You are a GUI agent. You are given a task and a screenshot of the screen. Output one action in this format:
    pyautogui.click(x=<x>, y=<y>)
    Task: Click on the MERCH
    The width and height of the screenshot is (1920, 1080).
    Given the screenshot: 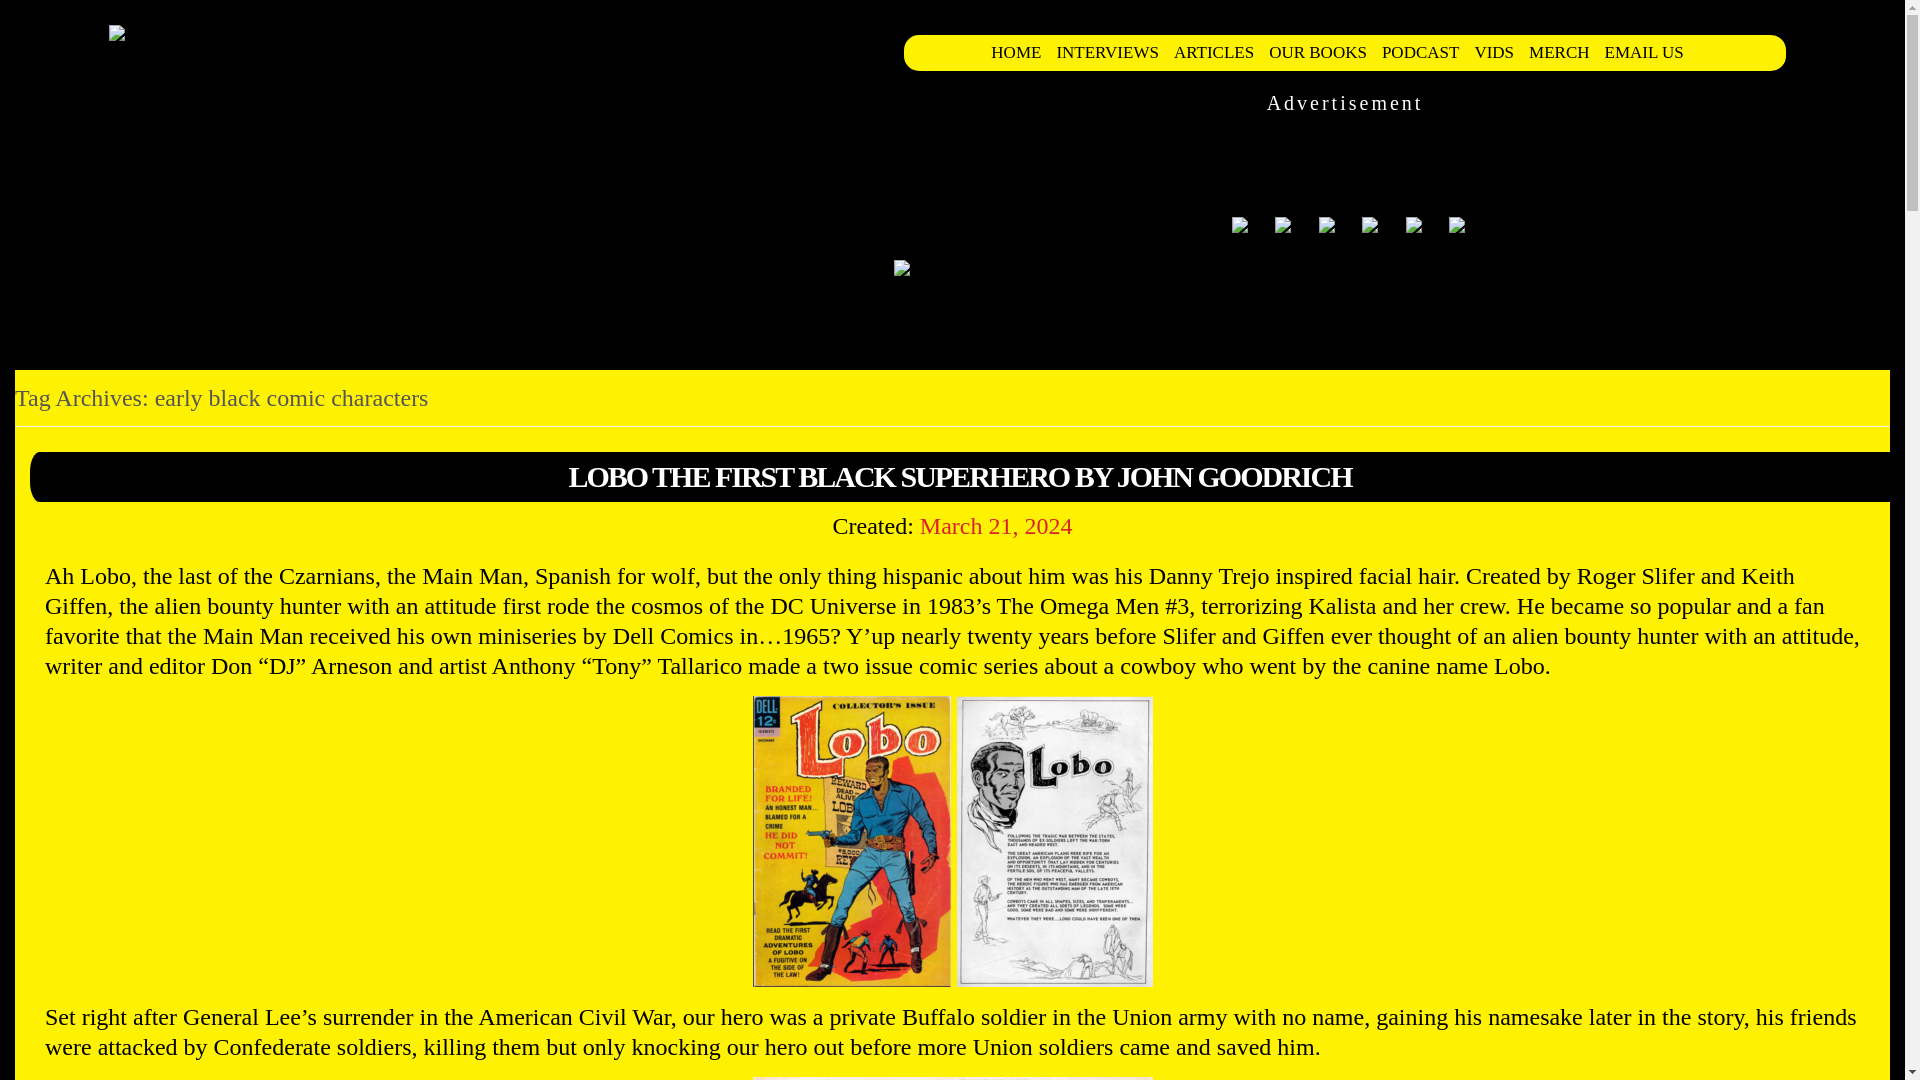 What is the action you would take?
    pyautogui.click(x=1566, y=52)
    